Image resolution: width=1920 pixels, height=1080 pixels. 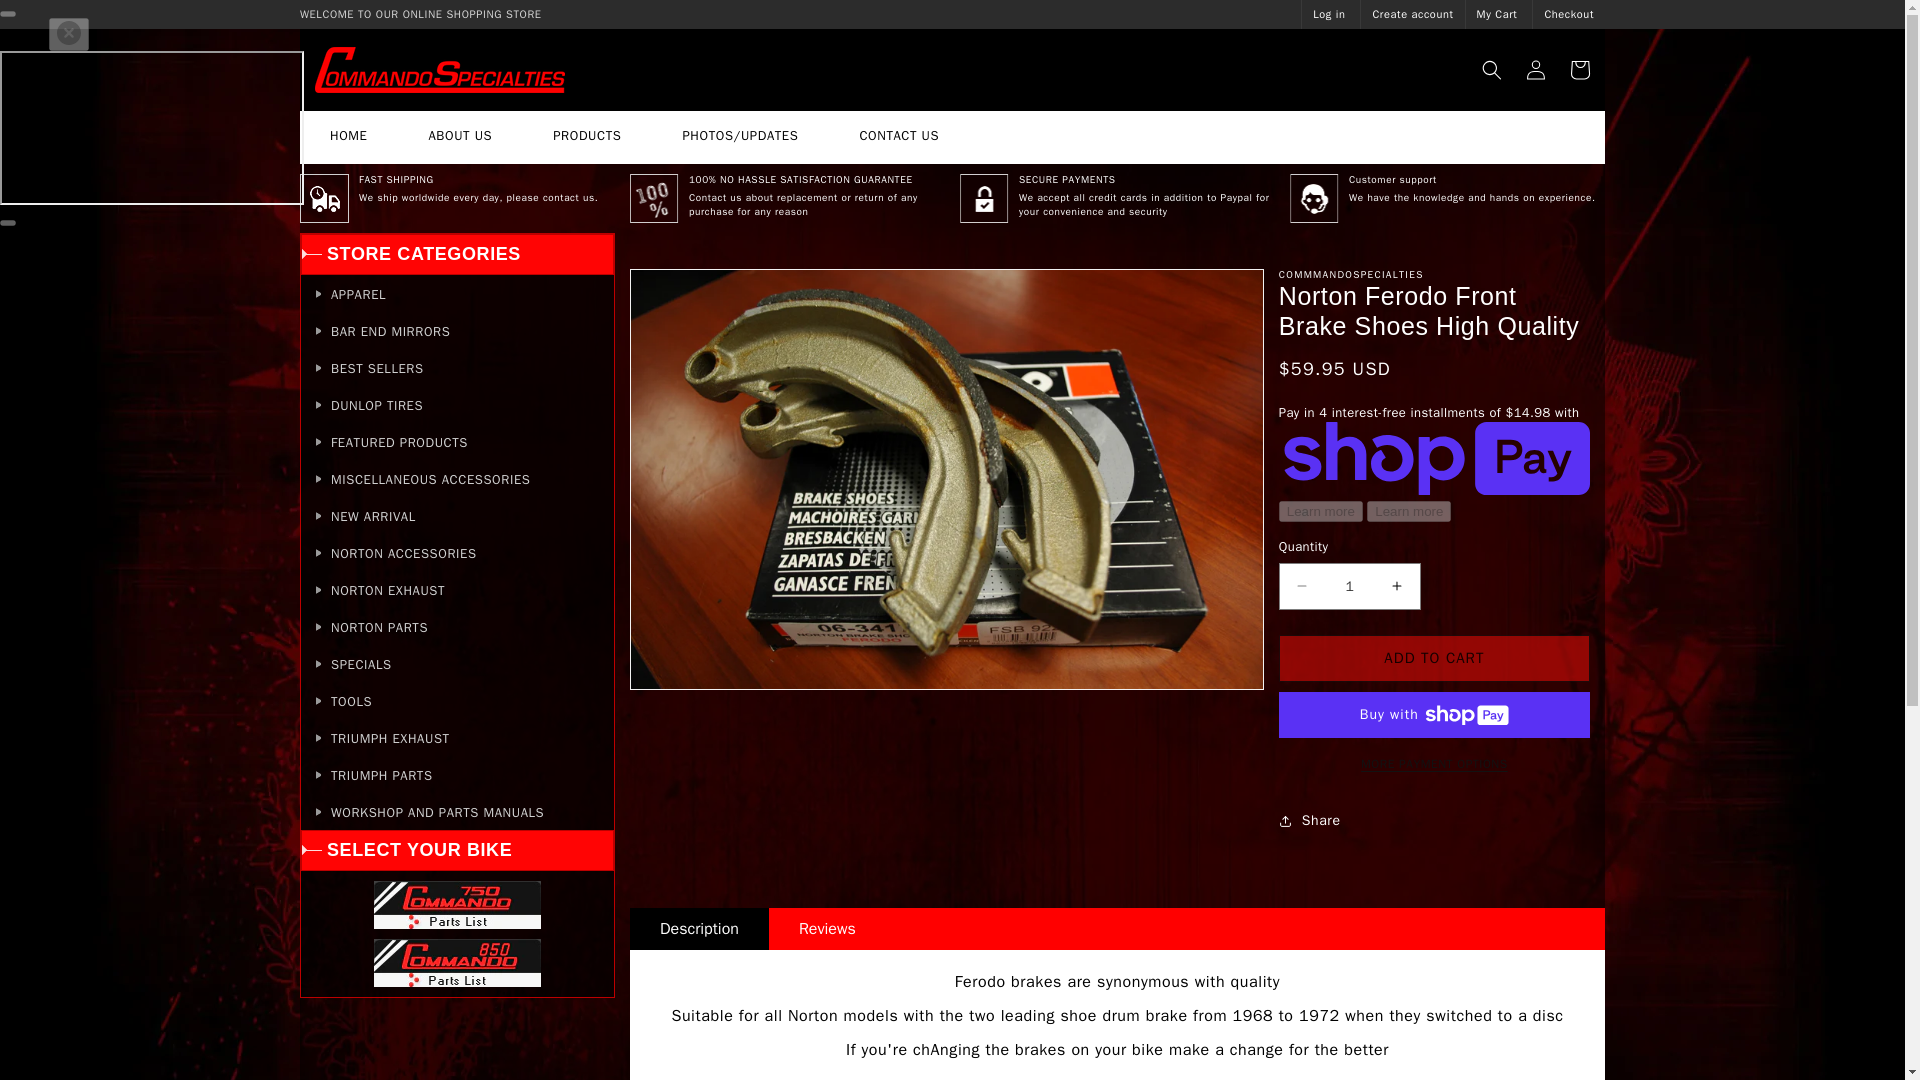 What do you see at coordinates (458, 292) in the screenshot?
I see `APPAREL` at bounding box center [458, 292].